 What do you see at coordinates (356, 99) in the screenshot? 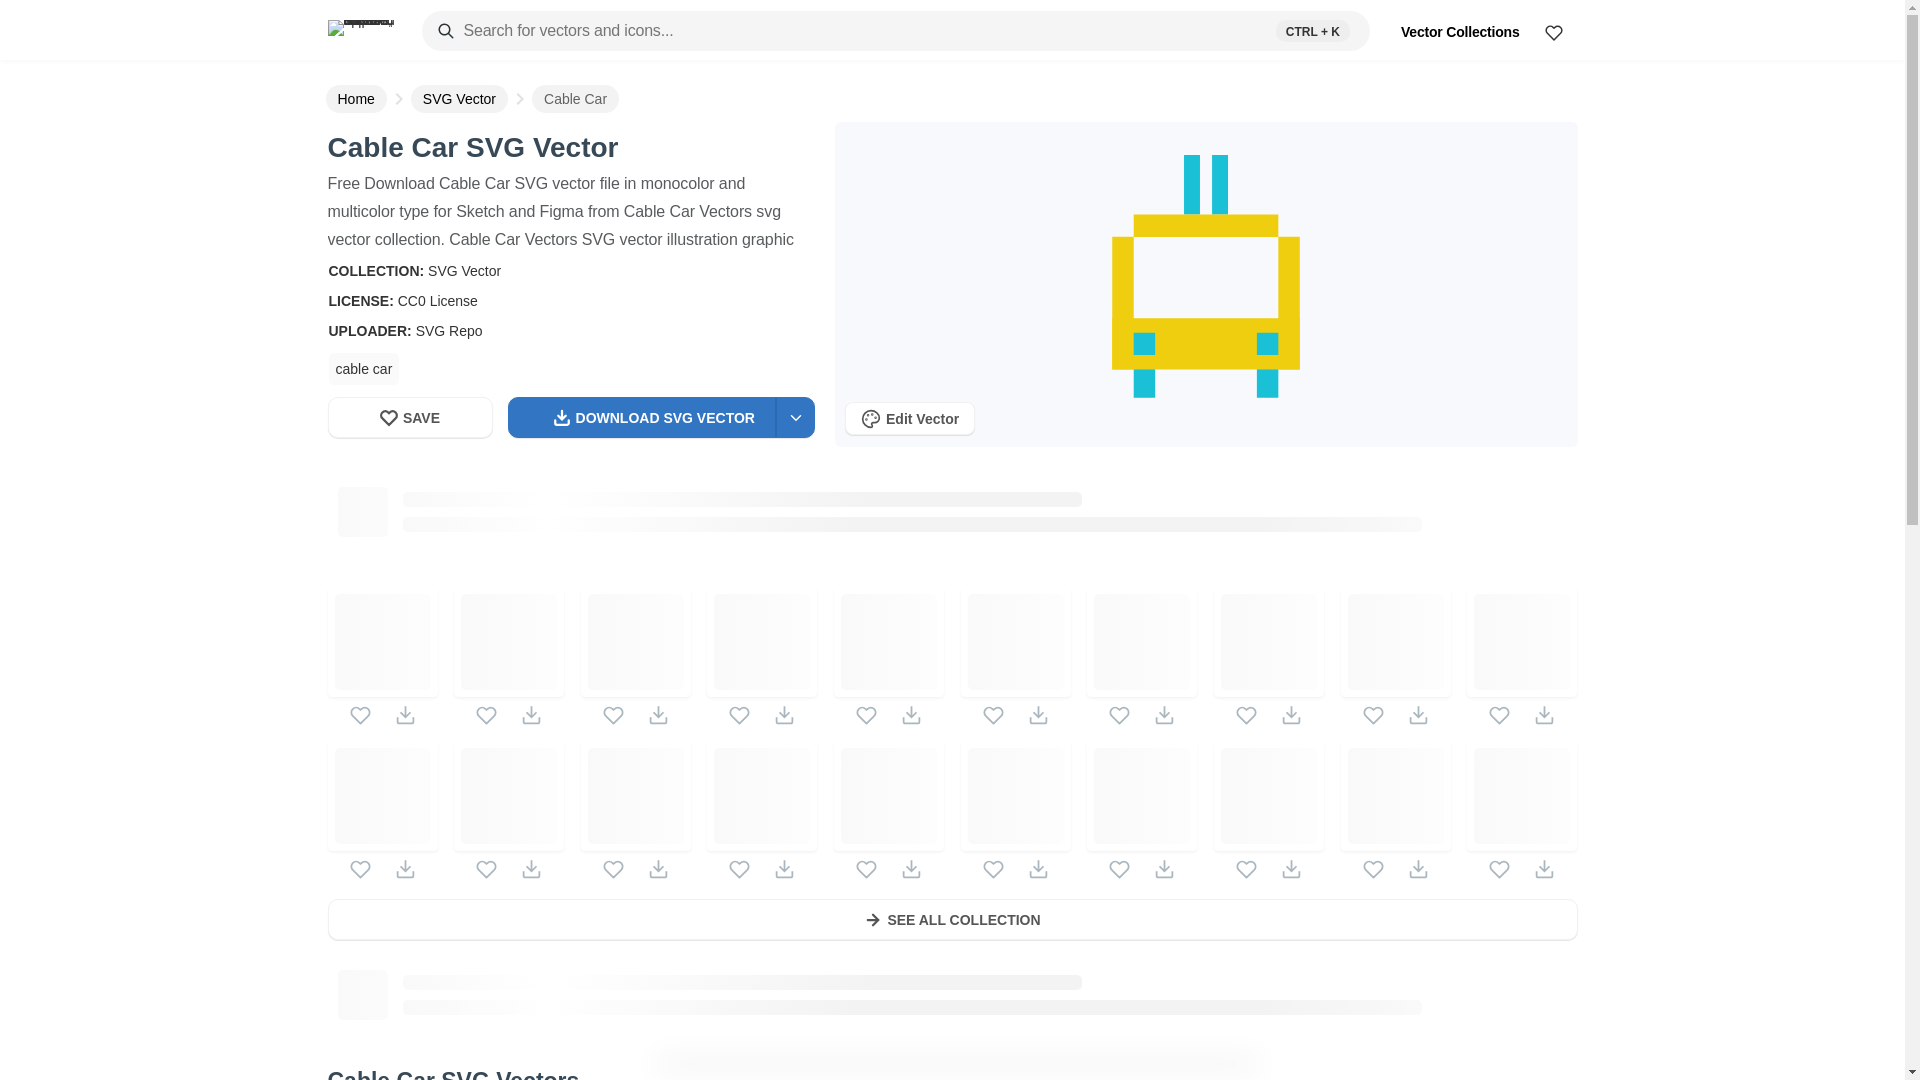
I see `Home` at bounding box center [356, 99].